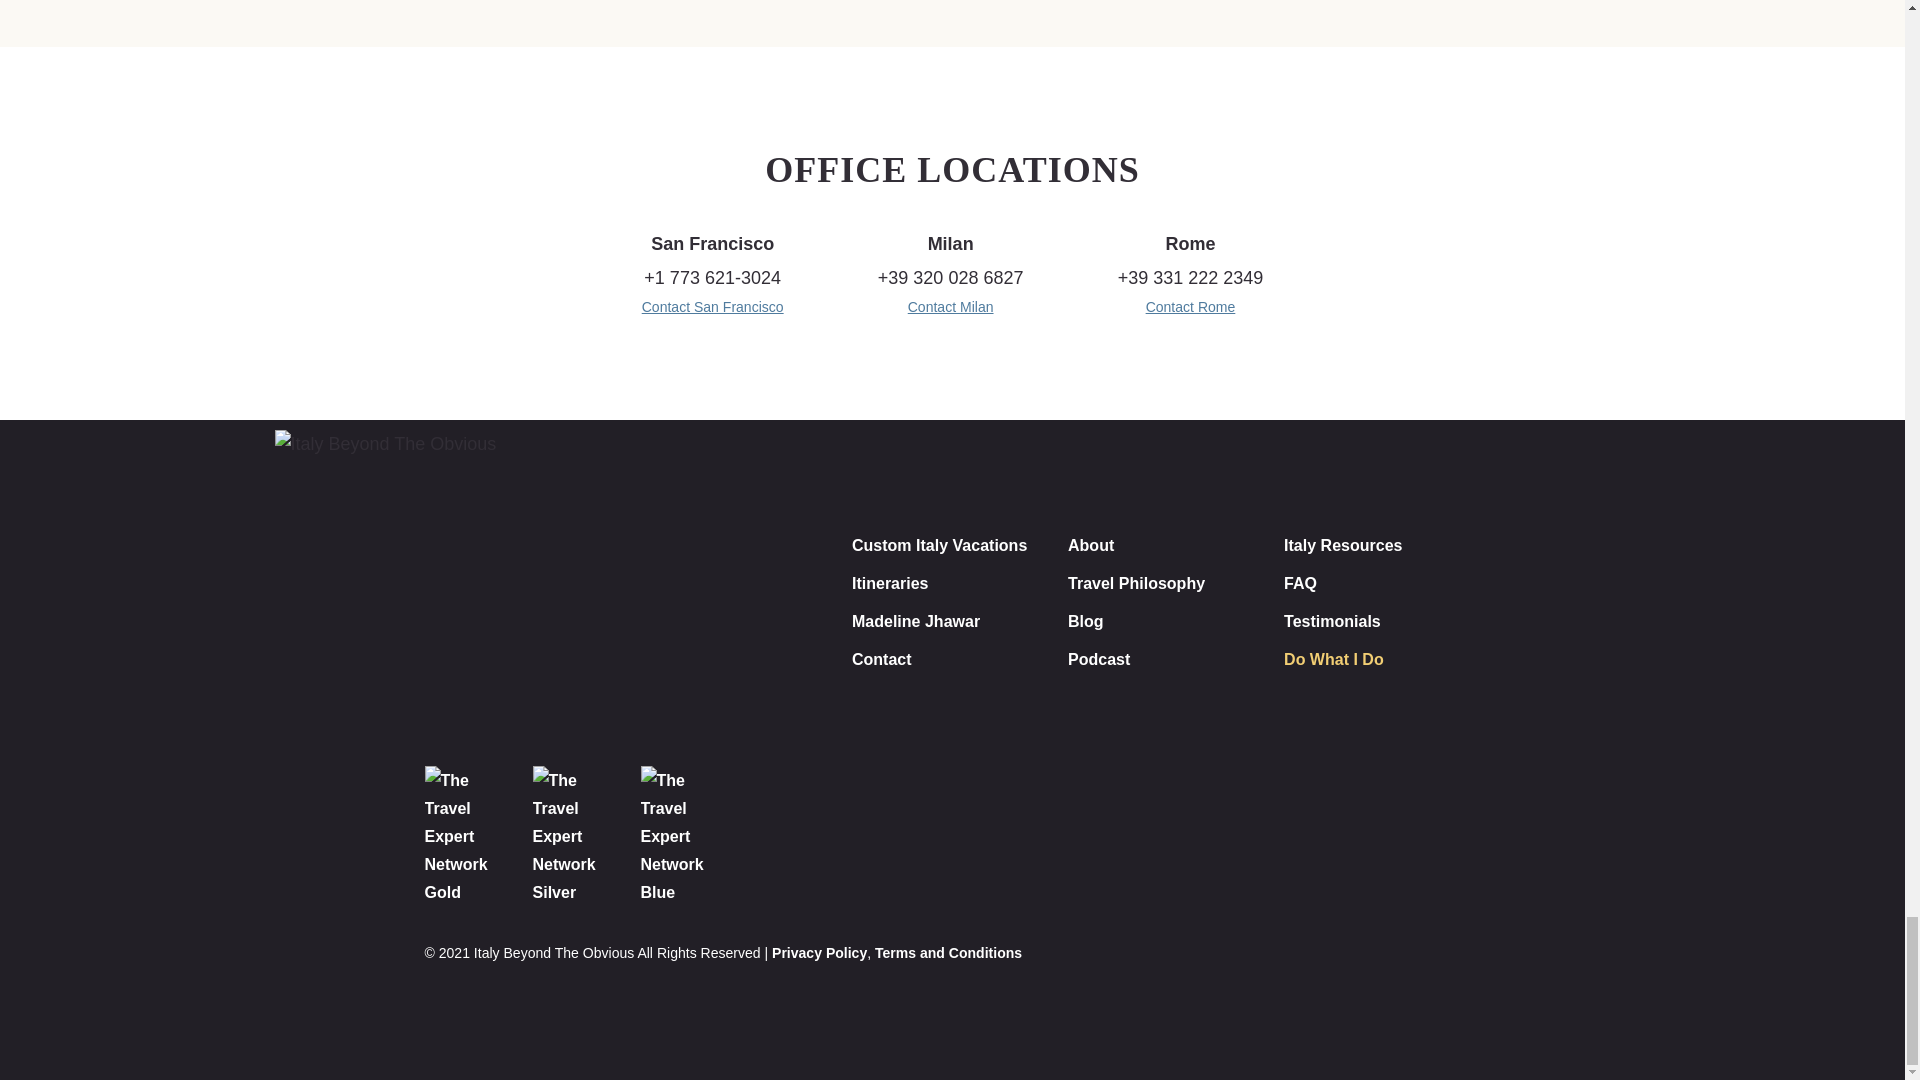  What do you see at coordinates (1090, 545) in the screenshot?
I see `About` at bounding box center [1090, 545].